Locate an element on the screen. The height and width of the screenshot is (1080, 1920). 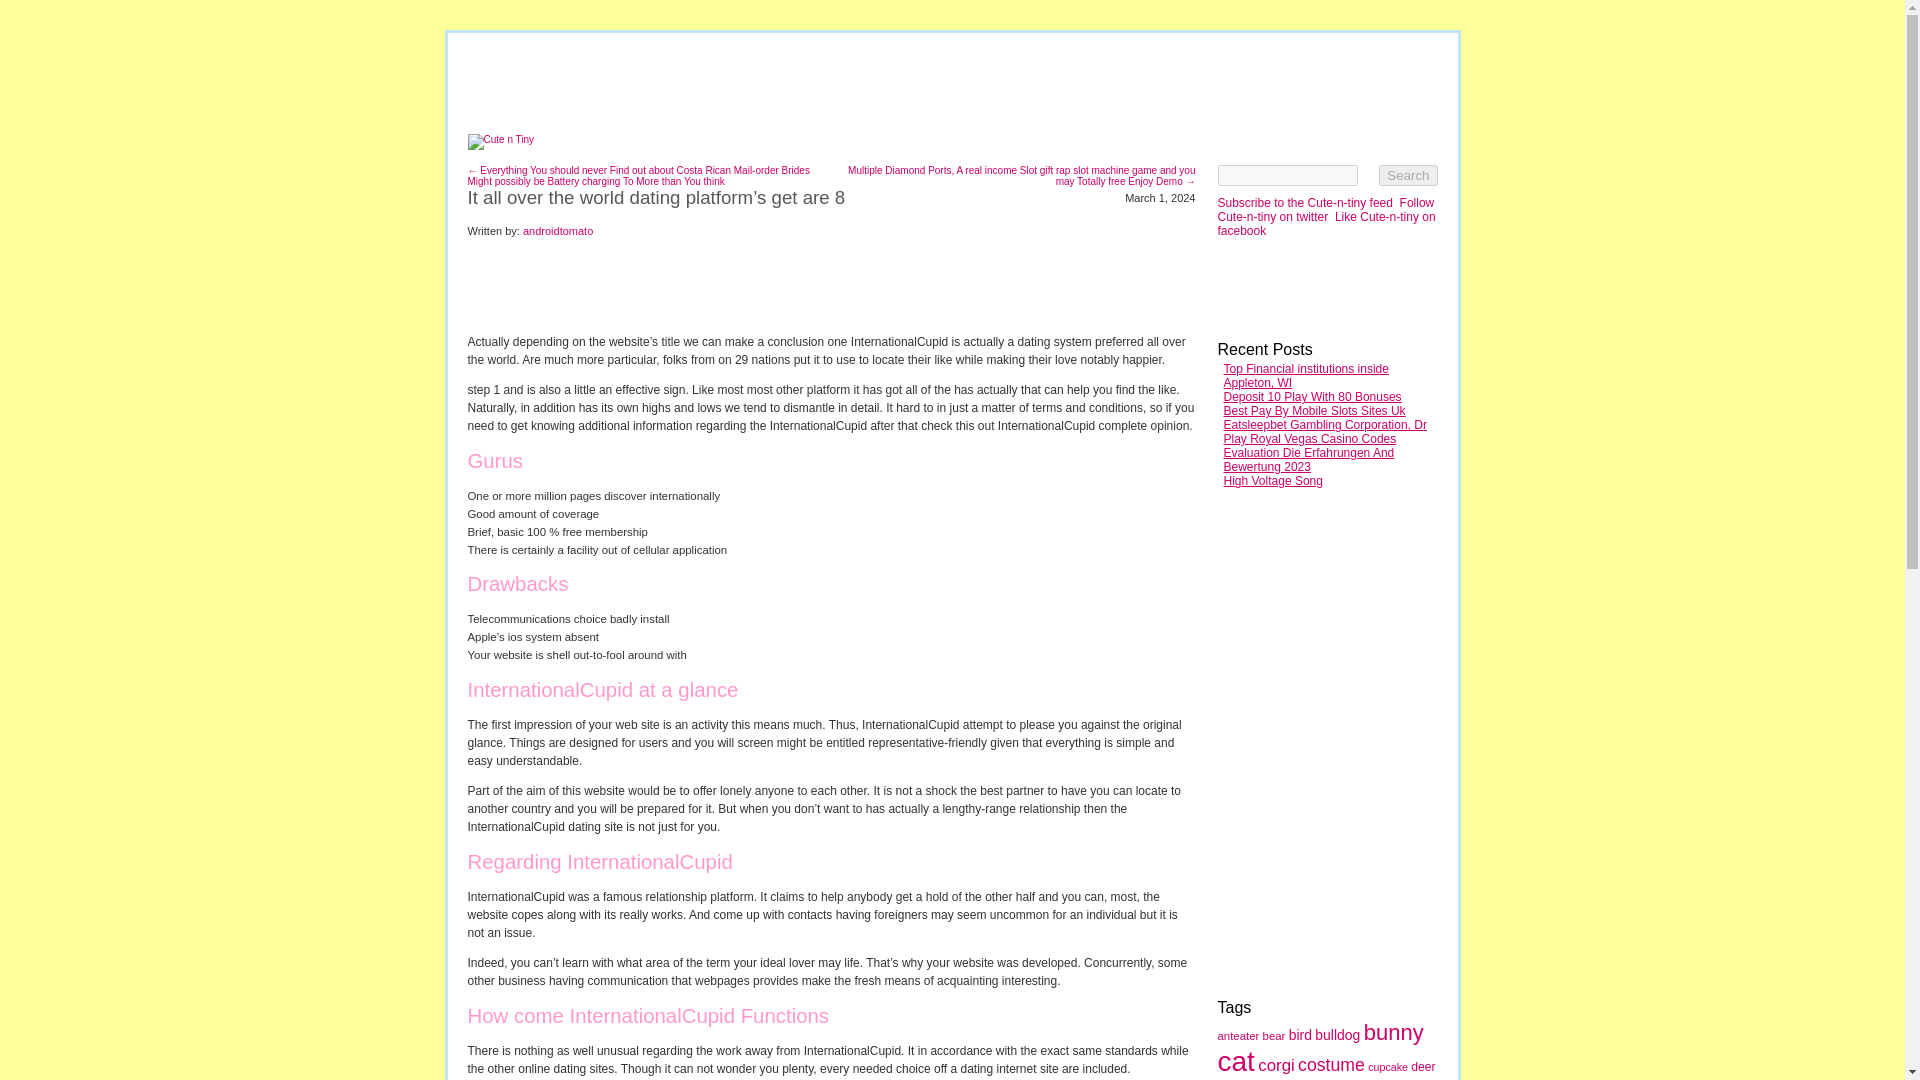
Posts by androidtomato is located at coordinates (558, 230).